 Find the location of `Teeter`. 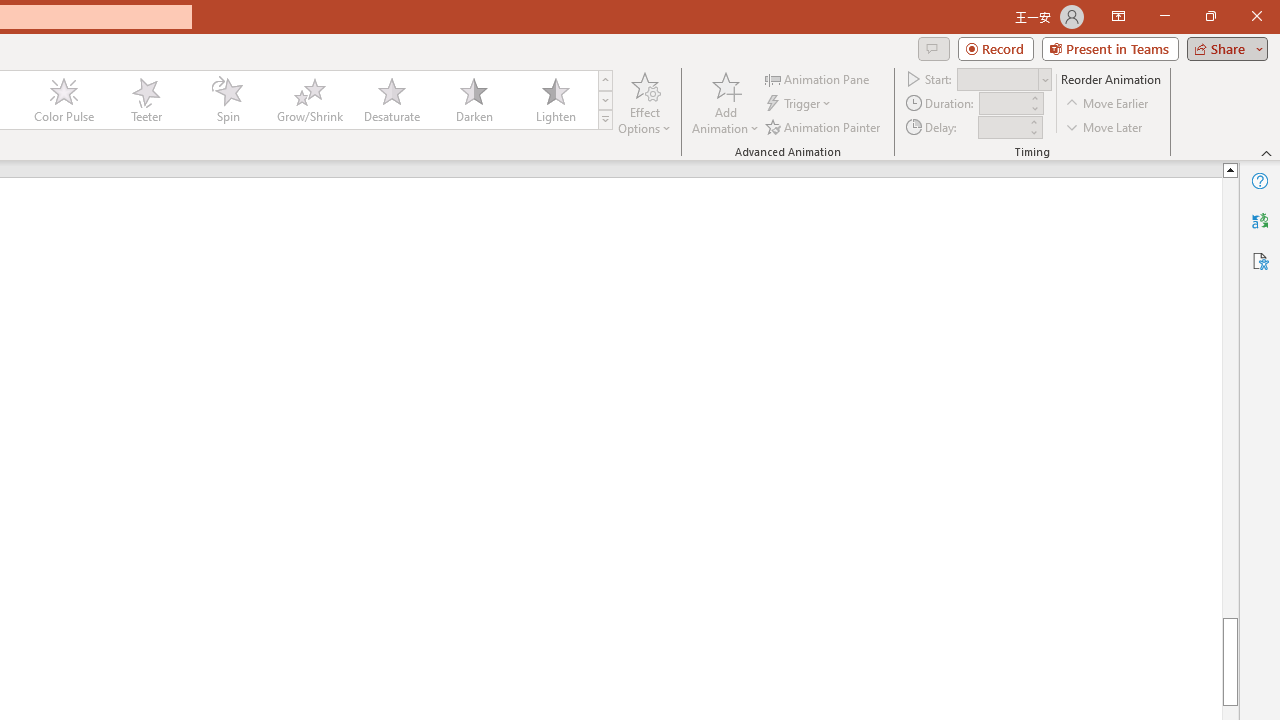

Teeter is located at coordinates (145, 100).